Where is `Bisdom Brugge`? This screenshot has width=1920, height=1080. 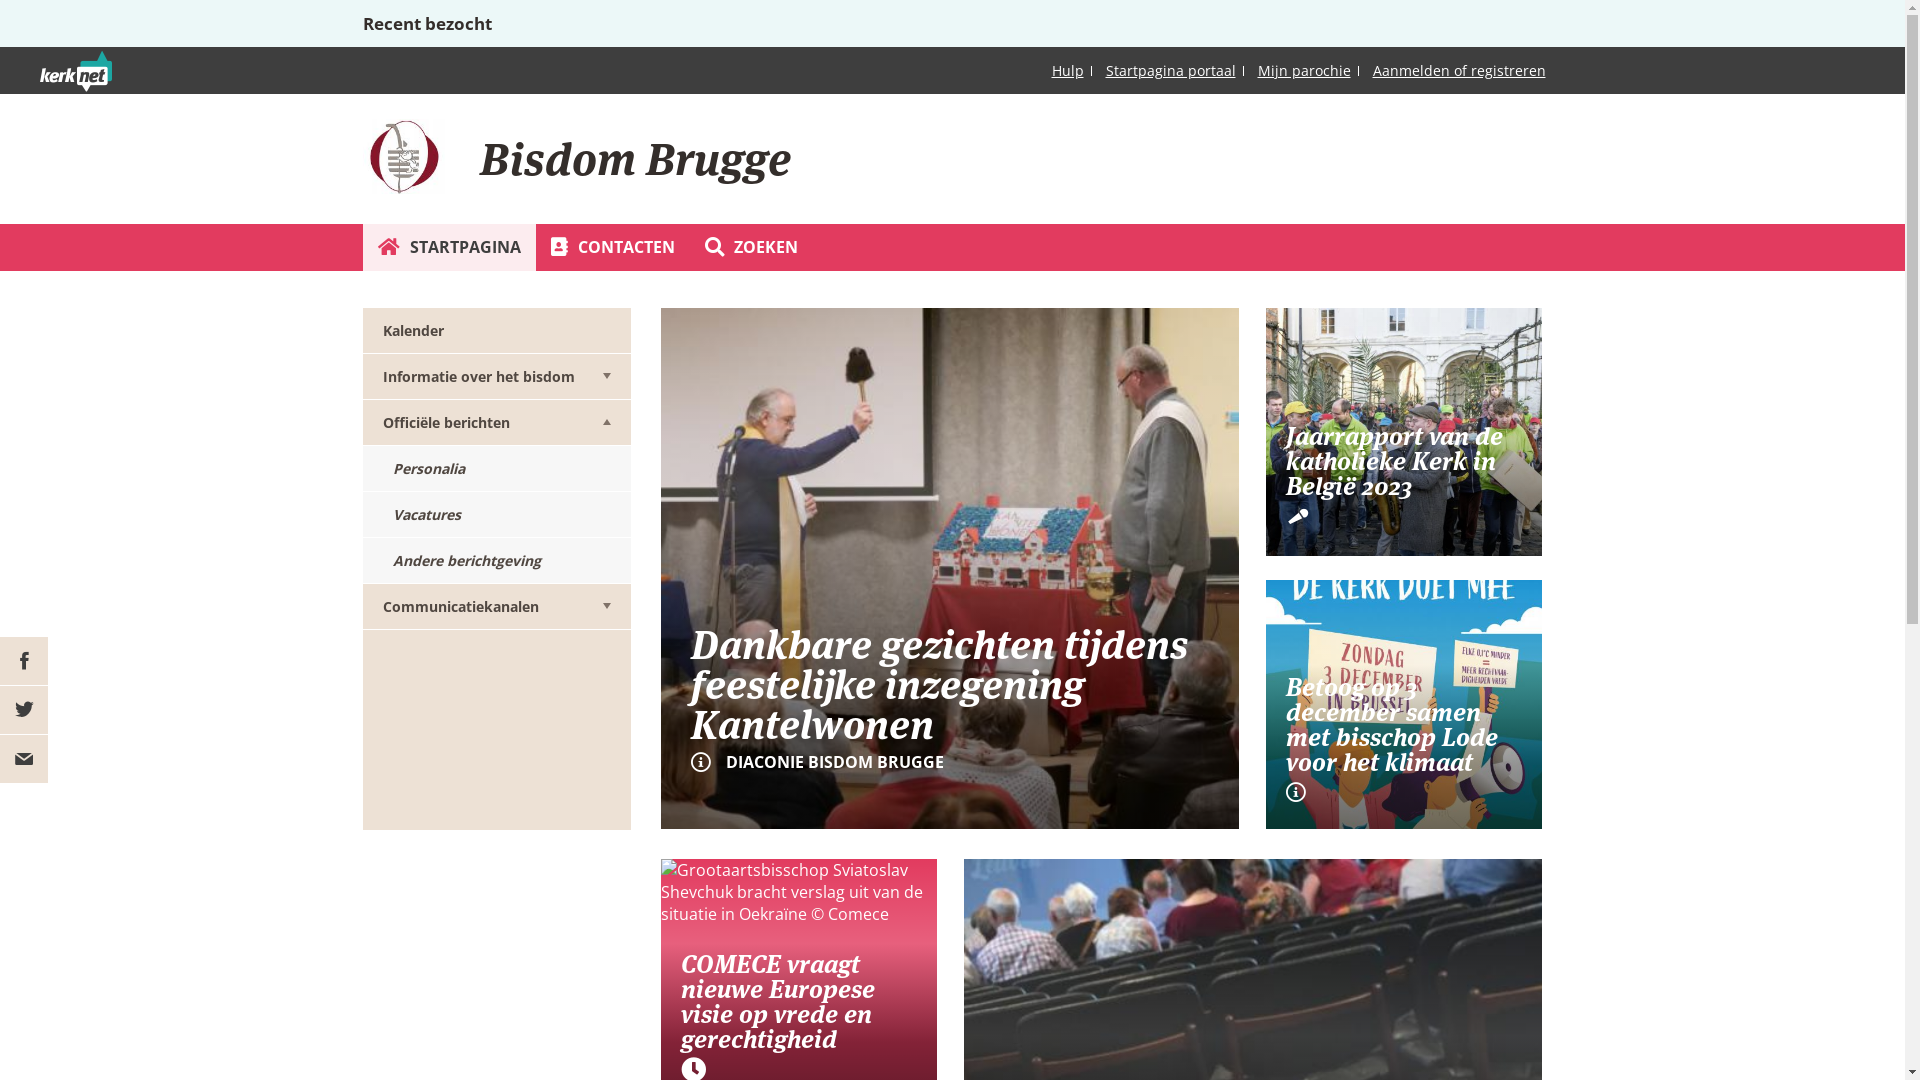
Bisdom Brugge is located at coordinates (403, 156).